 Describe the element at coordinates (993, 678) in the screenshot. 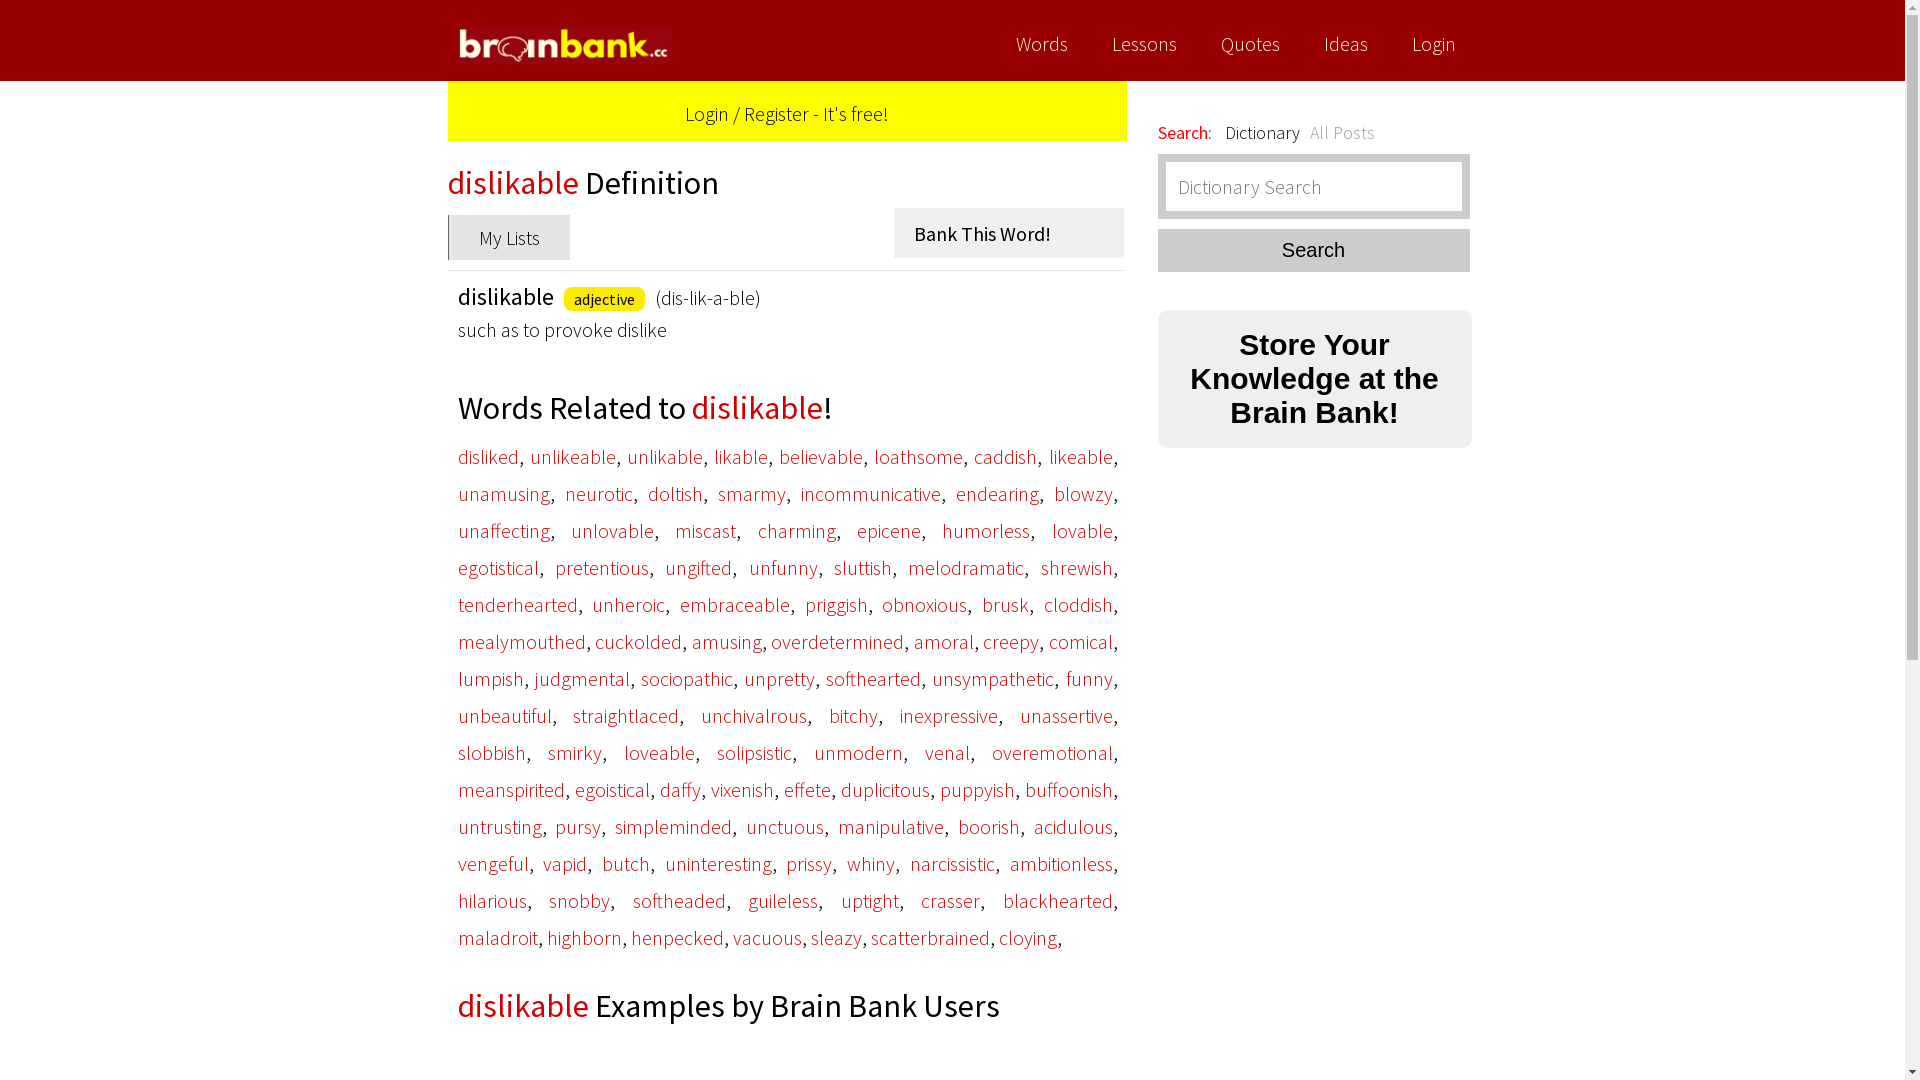

I see `unsympathetic` at that location.